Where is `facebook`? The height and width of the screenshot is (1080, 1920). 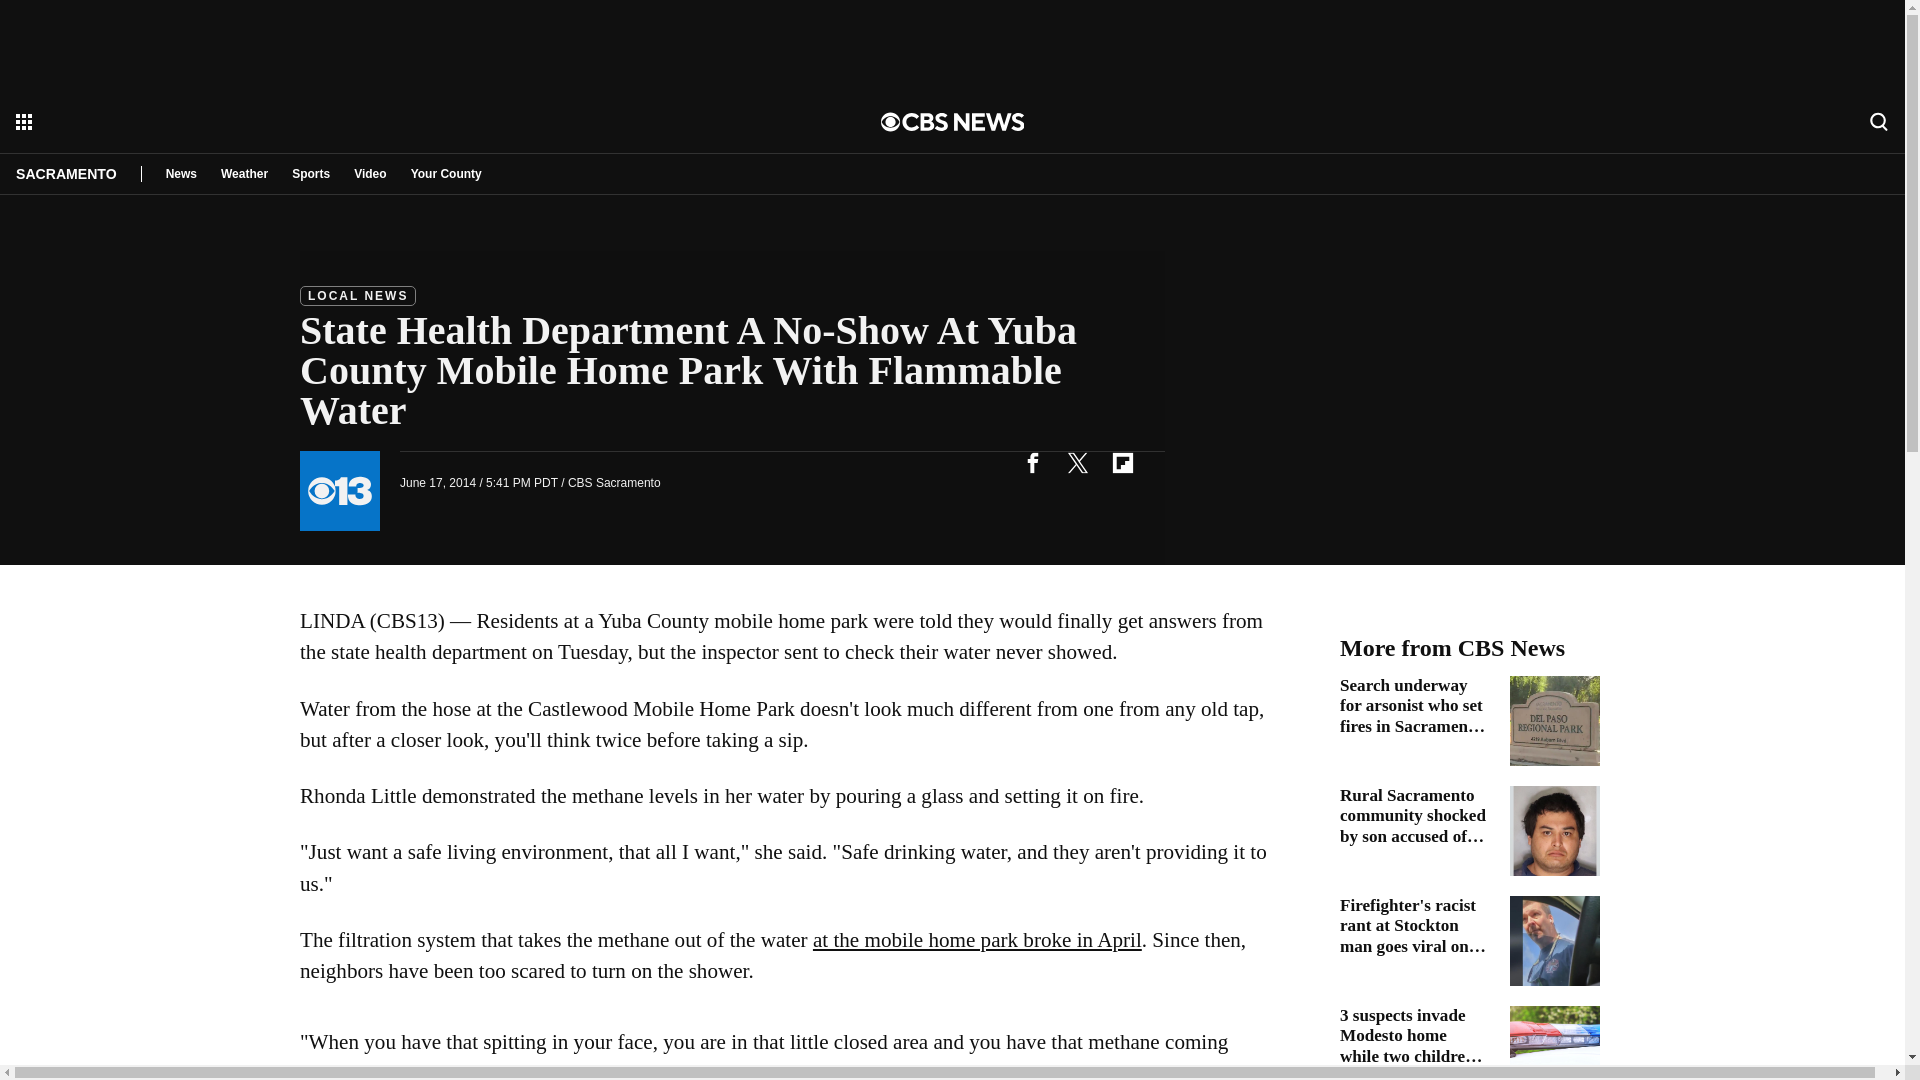
facebook is located at coordinates (1032, 462).